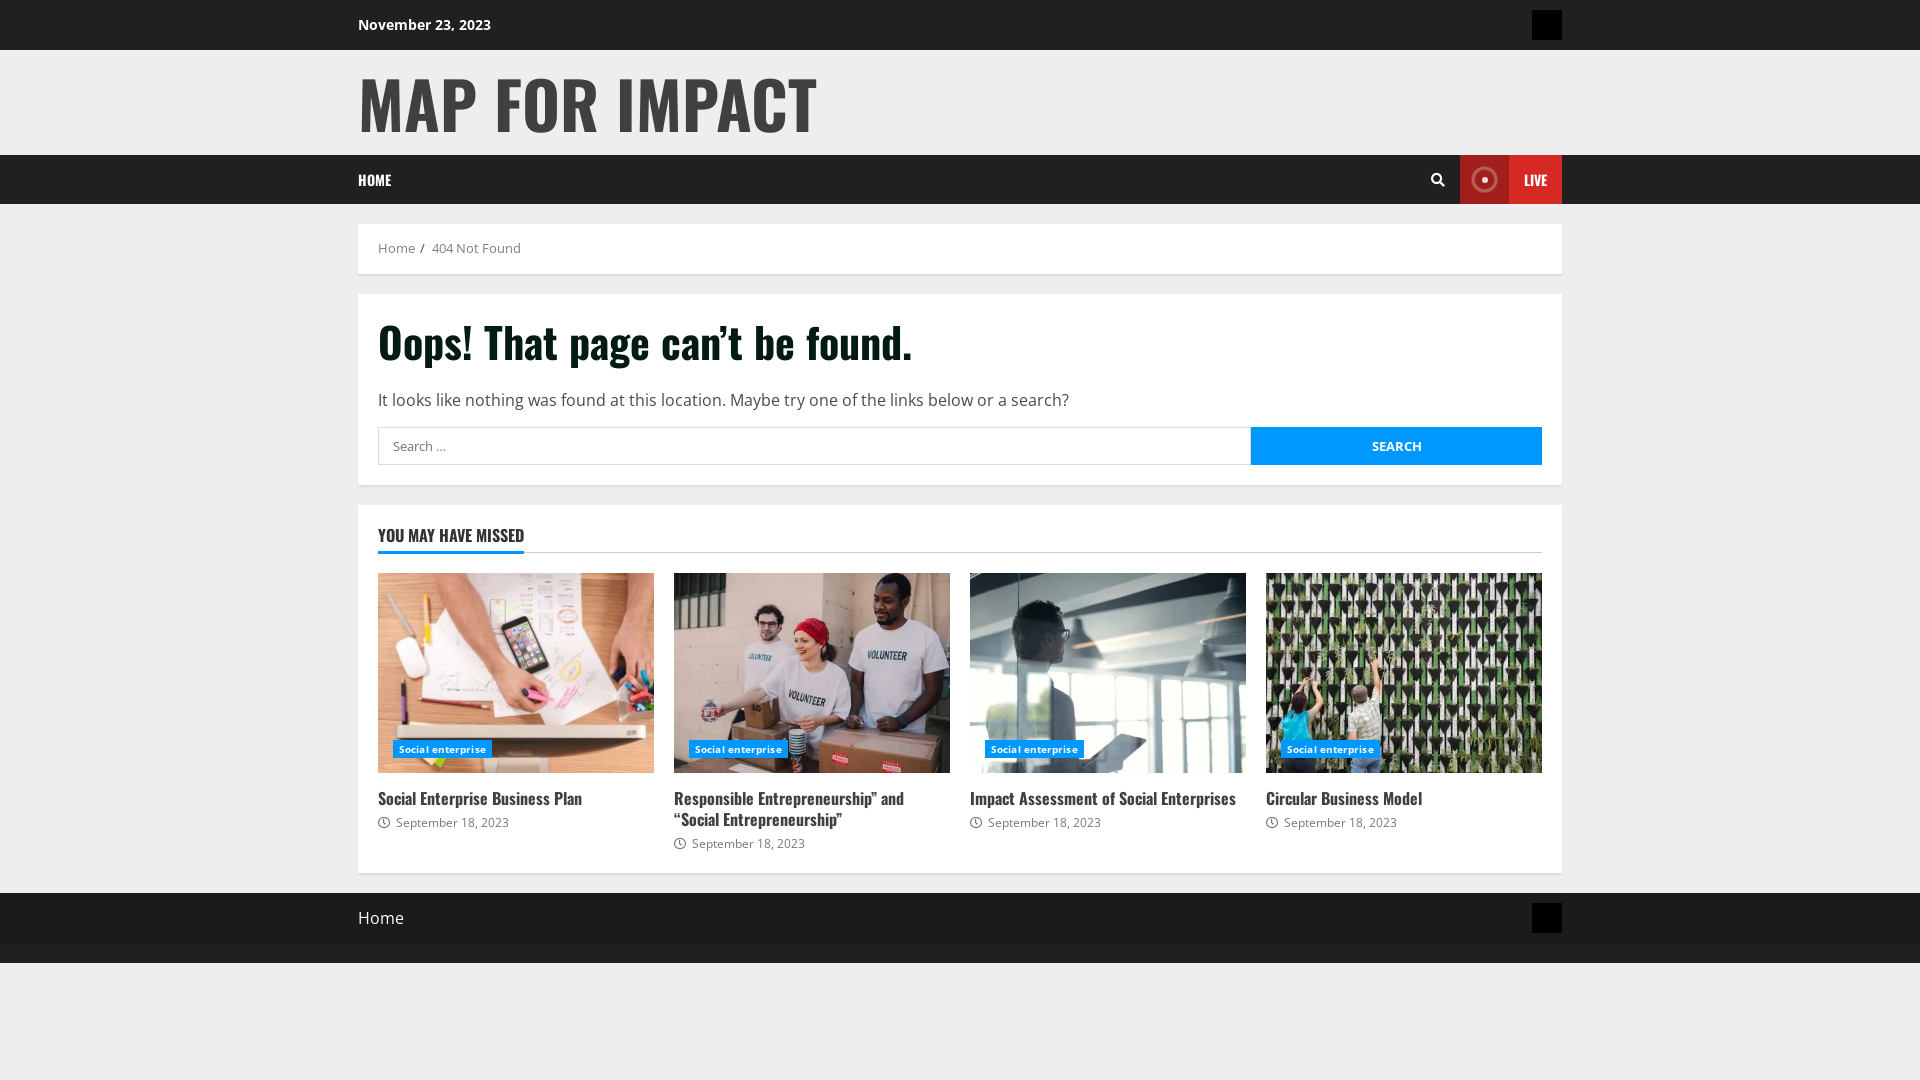 This screenshot has width=1920, height=1080. What do you see at coordinates (476, 248) in the screenshot?
I see `404 Not Found` at bounding box center [476, 248].